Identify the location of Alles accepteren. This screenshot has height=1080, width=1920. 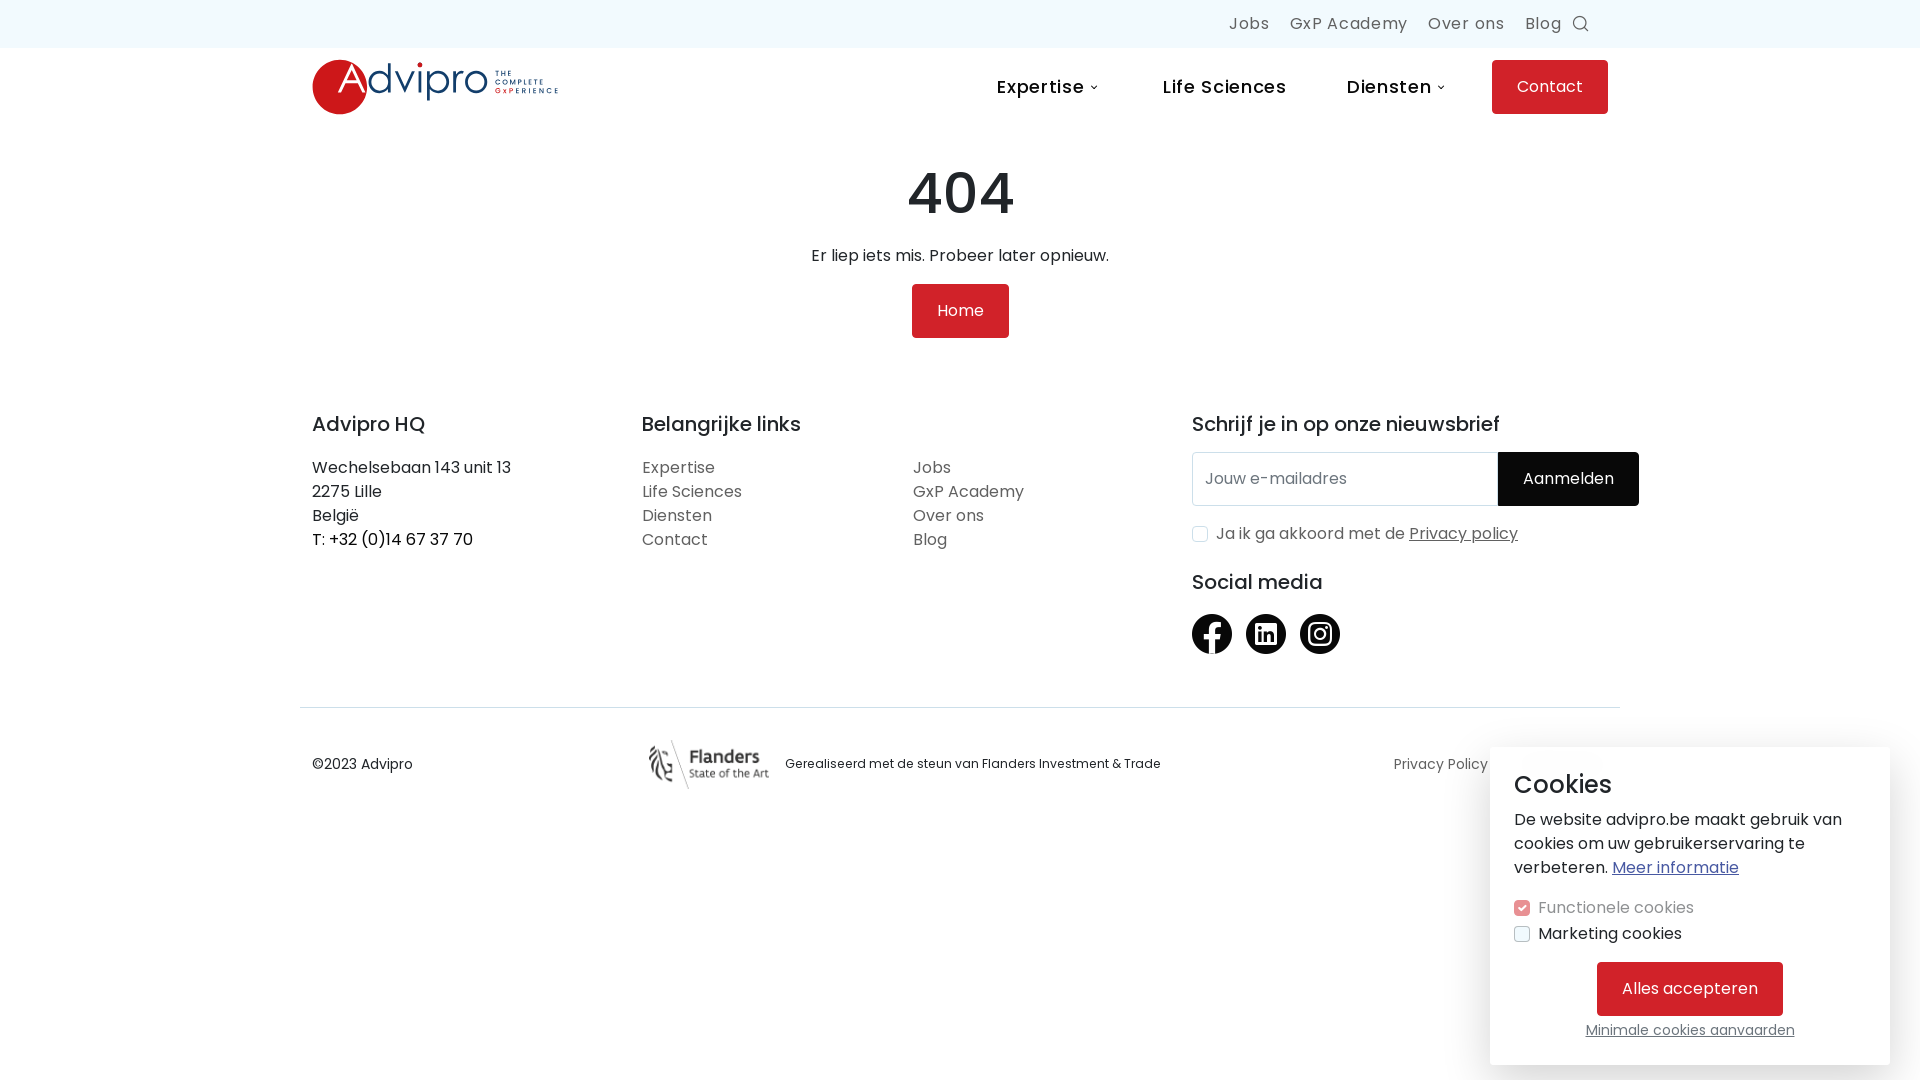
(1690, 989).